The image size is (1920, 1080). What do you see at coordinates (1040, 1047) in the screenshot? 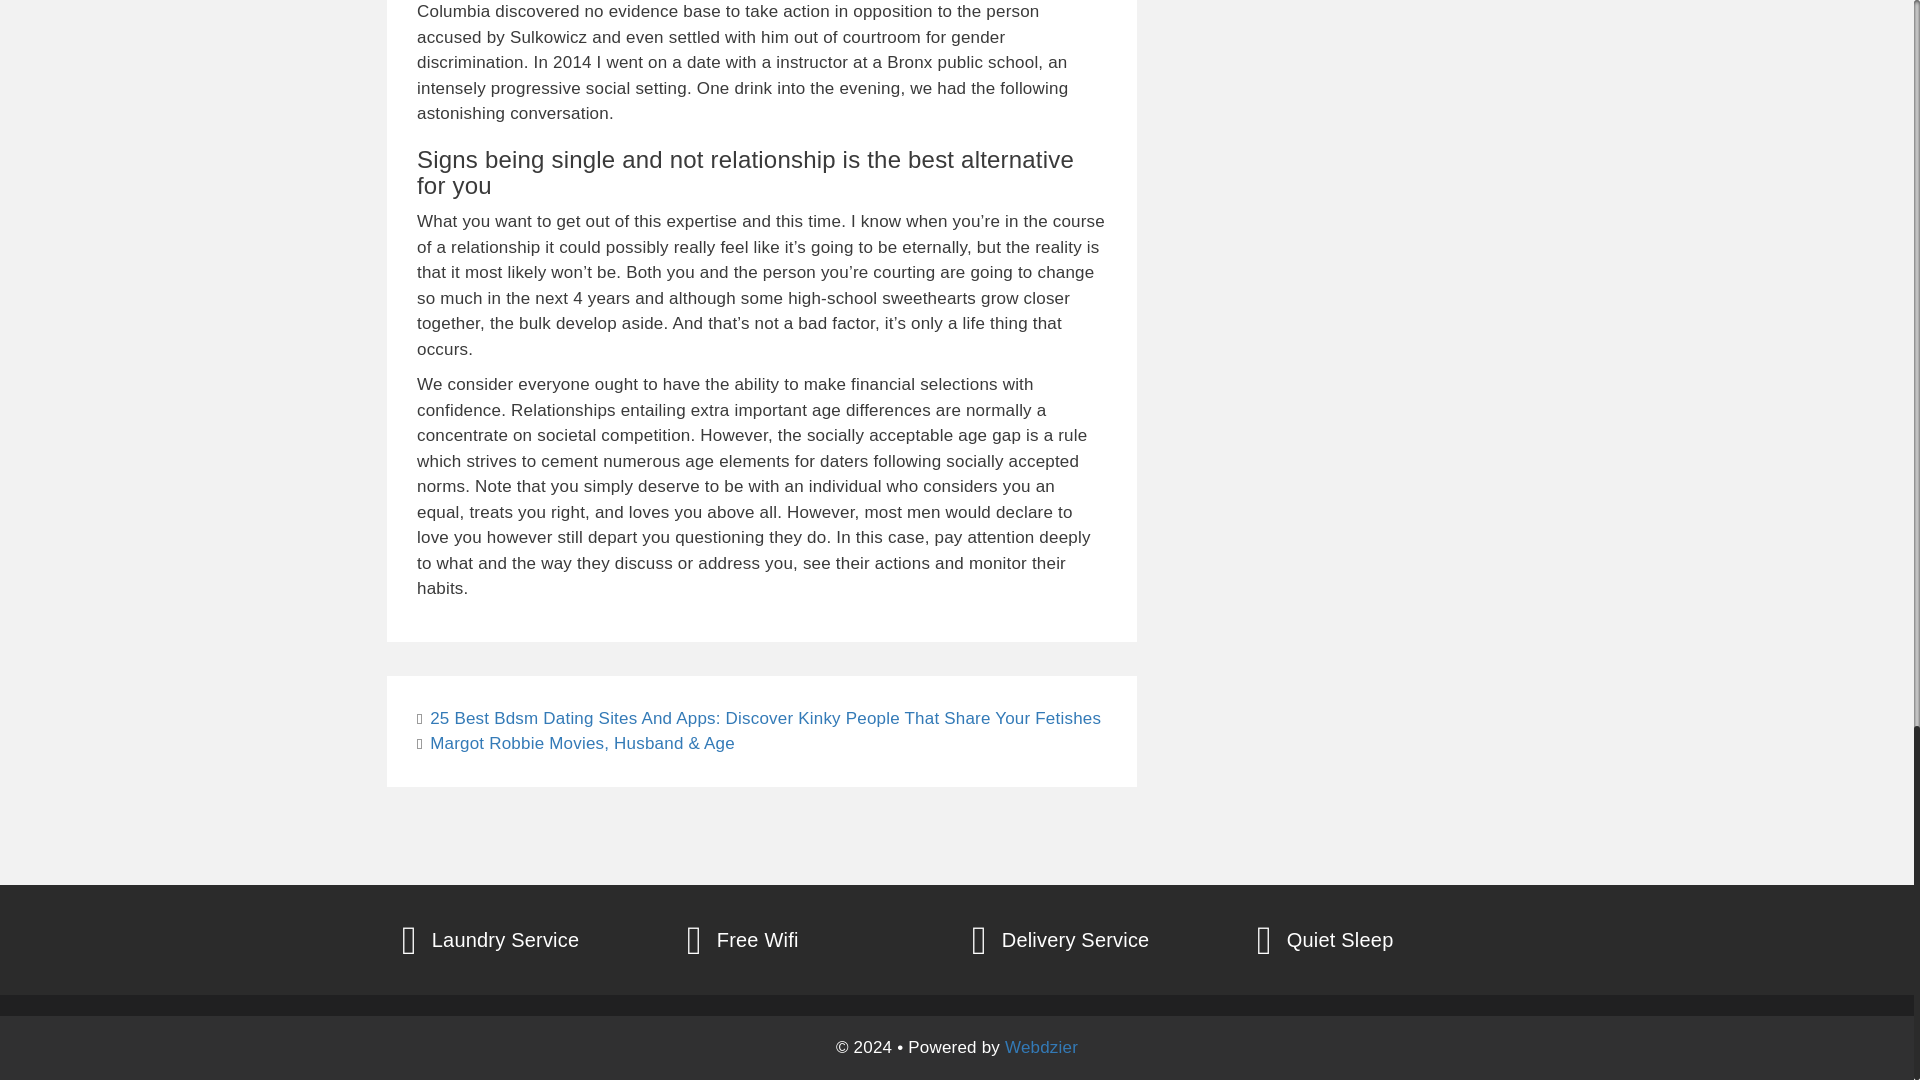
I see `Webdzier` at bounding box center [1040, 1047].